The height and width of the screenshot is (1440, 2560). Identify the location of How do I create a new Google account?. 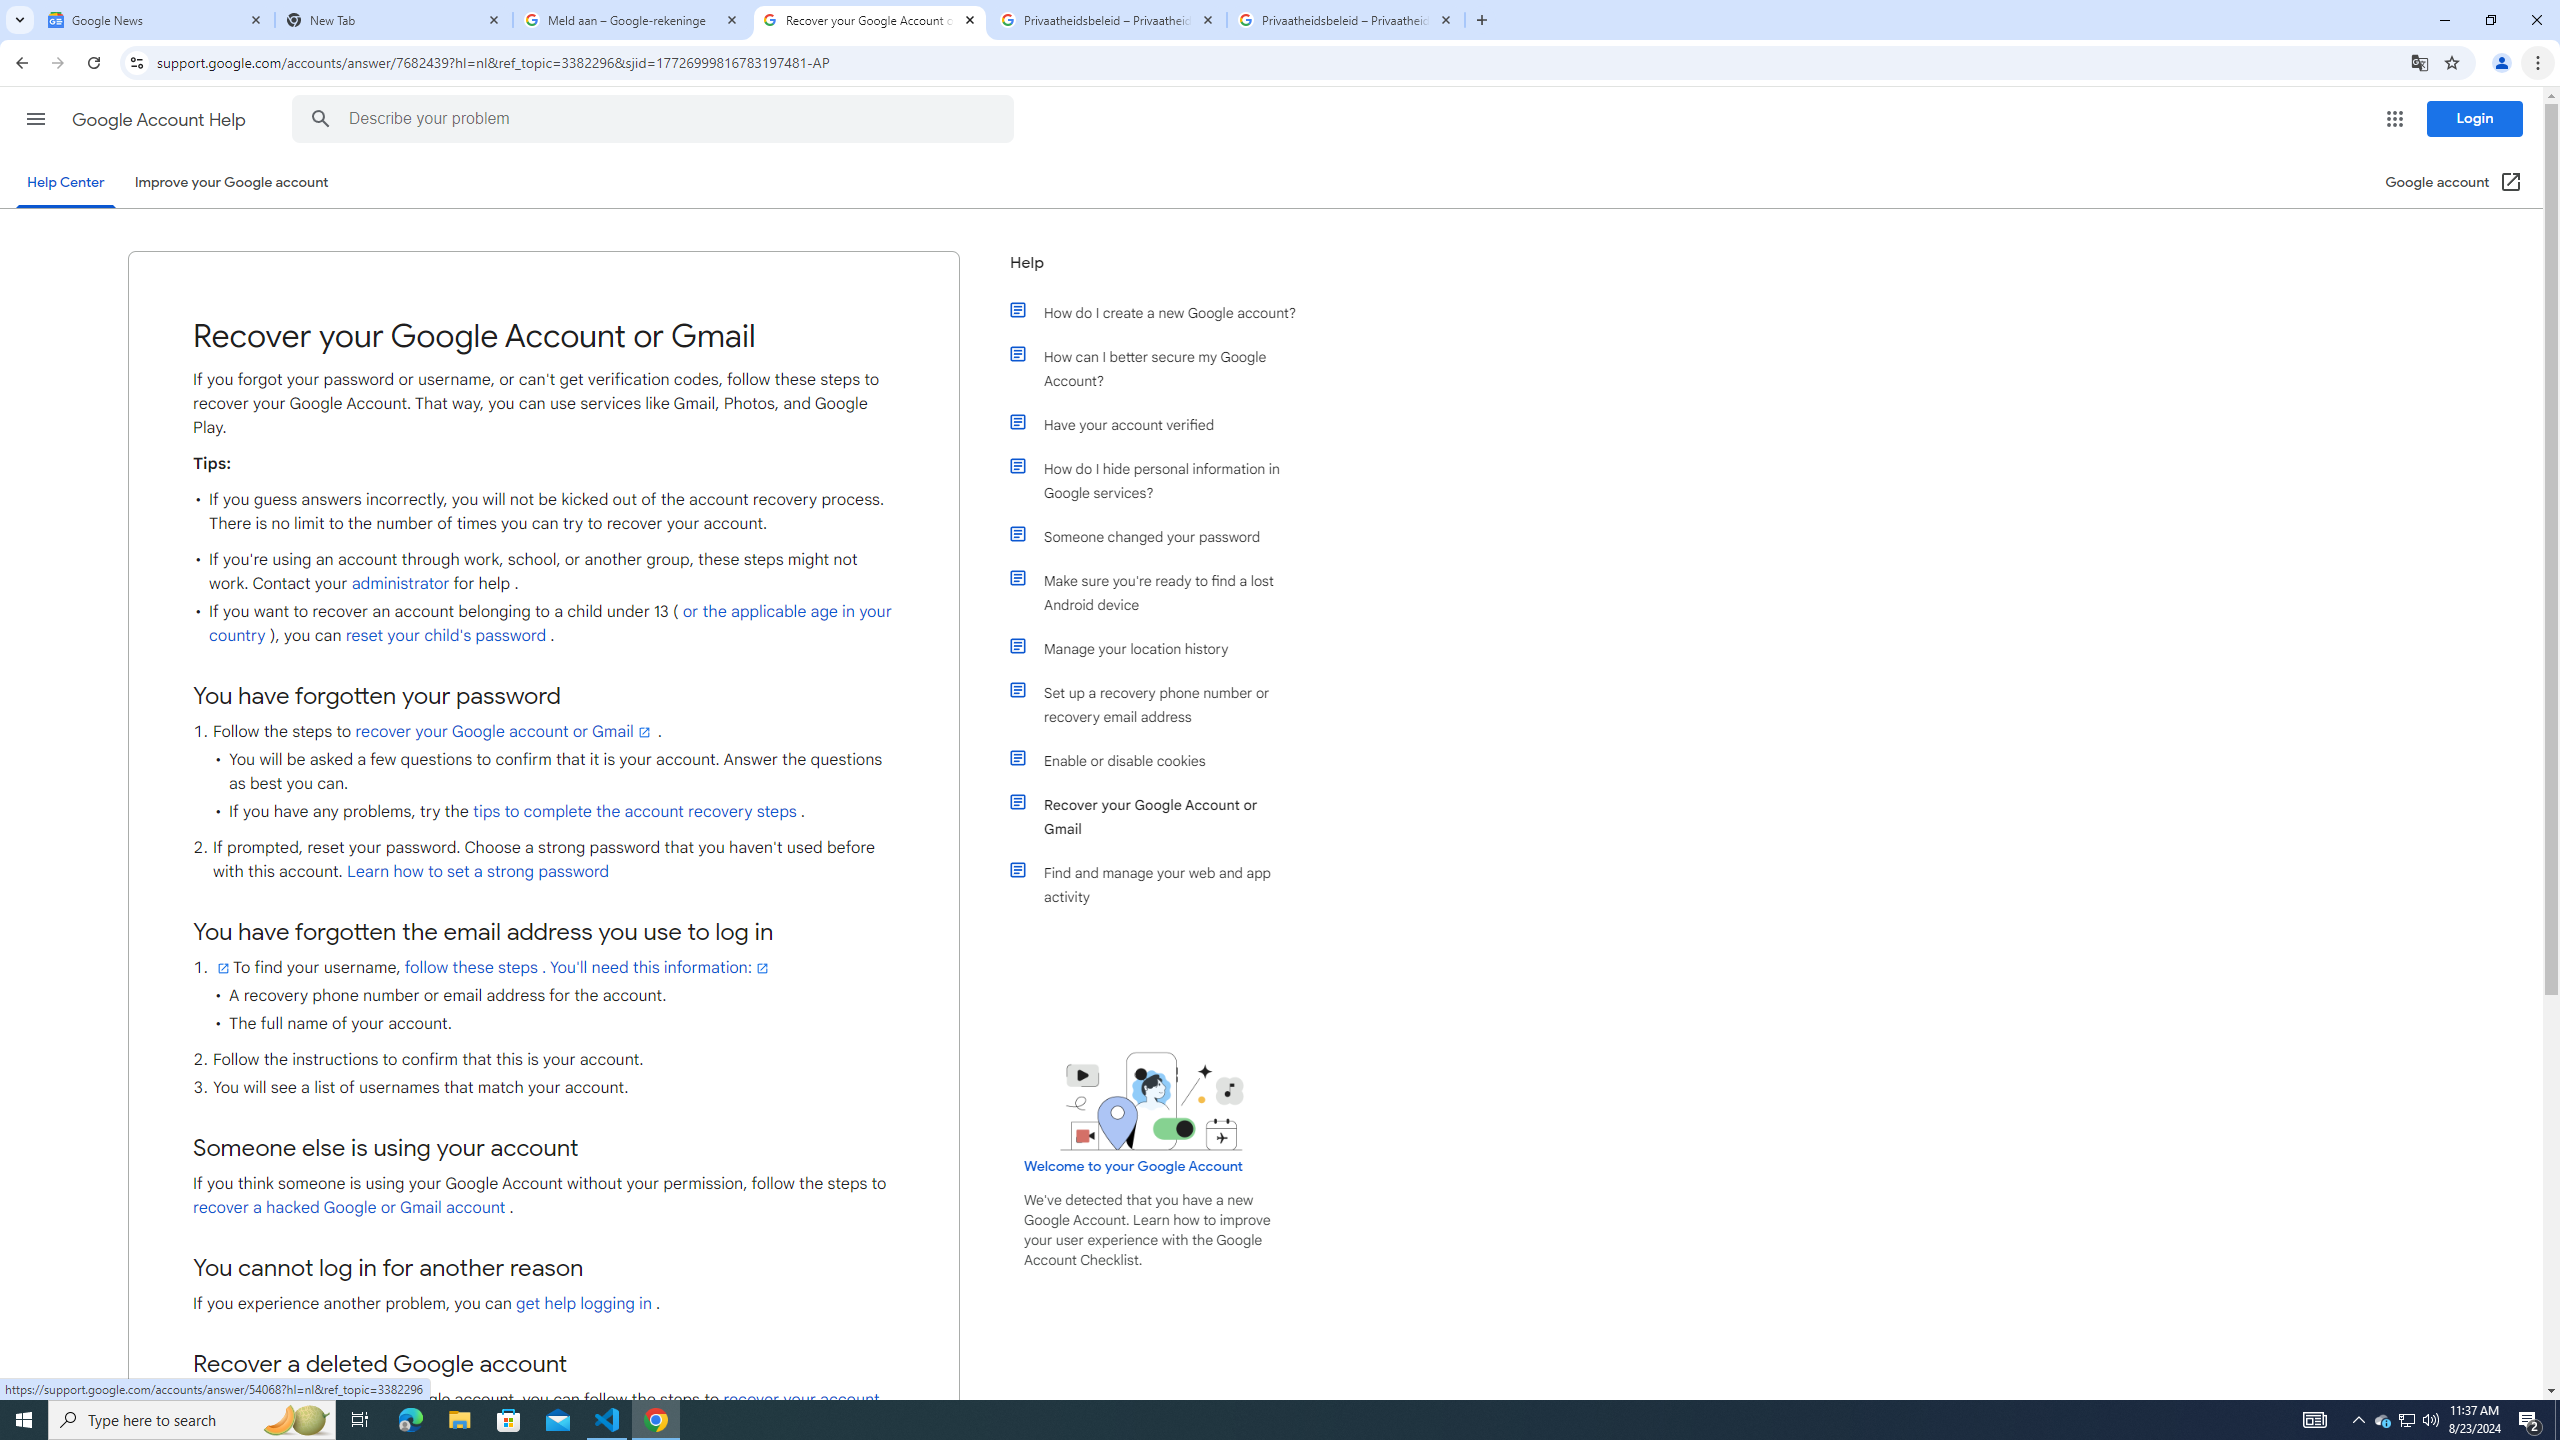
(1163, 312).